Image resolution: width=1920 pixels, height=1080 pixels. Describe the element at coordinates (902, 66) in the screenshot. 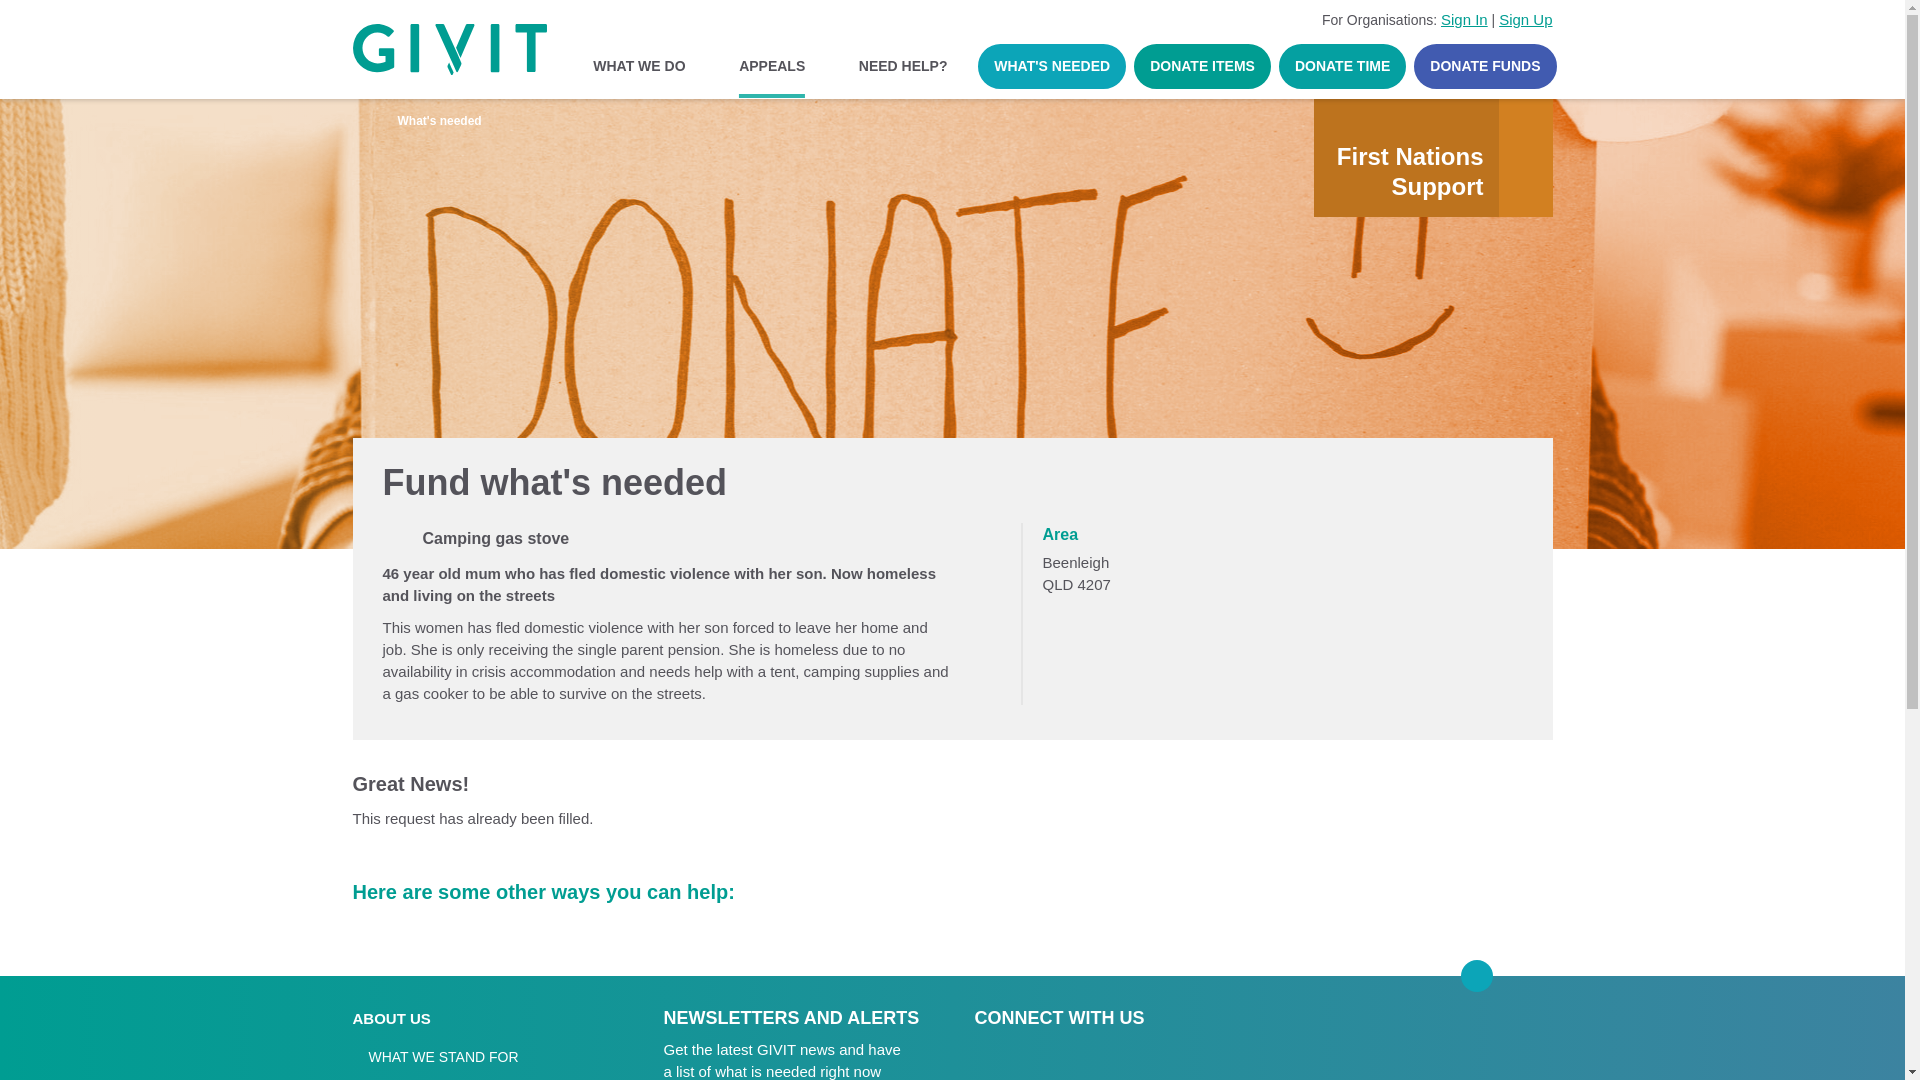

I see `NEED HELP?` at that location.